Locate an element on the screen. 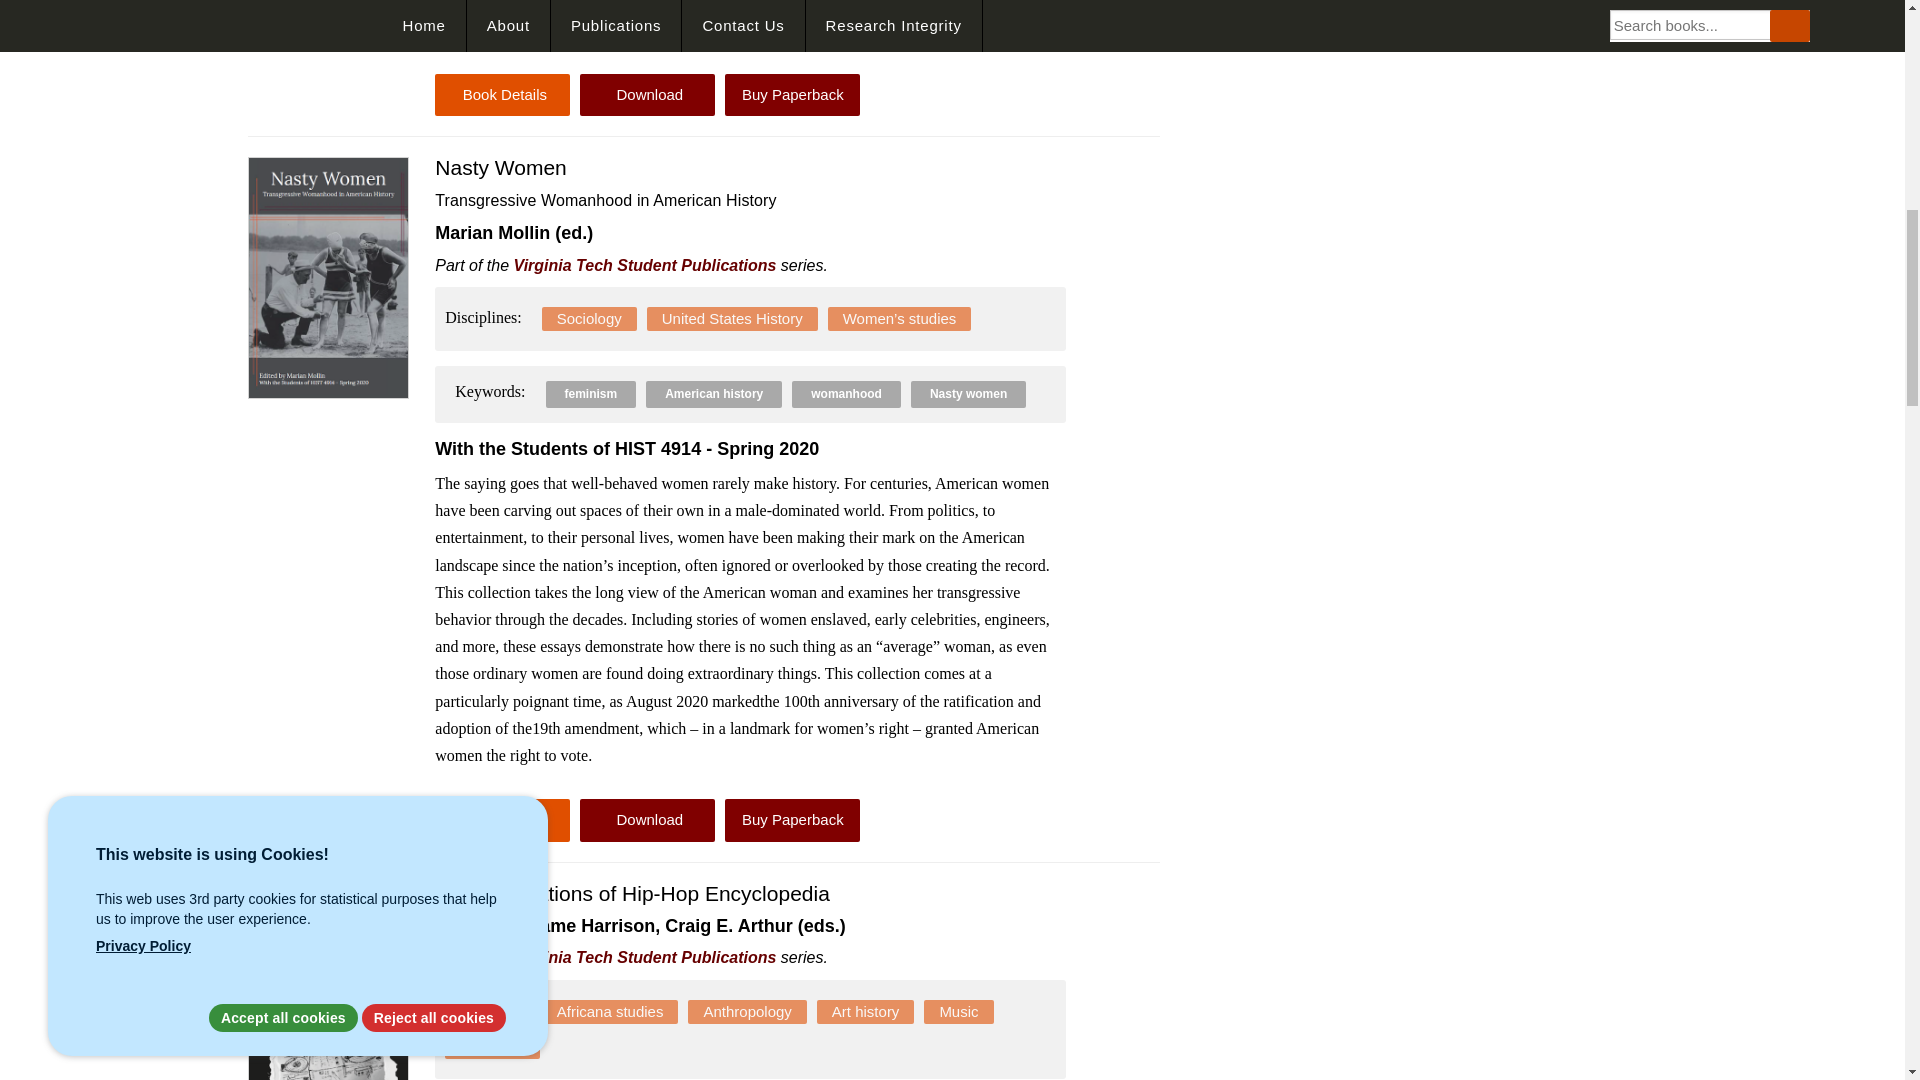 Image resolution: width=1920 pixels, height=1080 pixels.  Book Details is located at coordinates (502, 820).